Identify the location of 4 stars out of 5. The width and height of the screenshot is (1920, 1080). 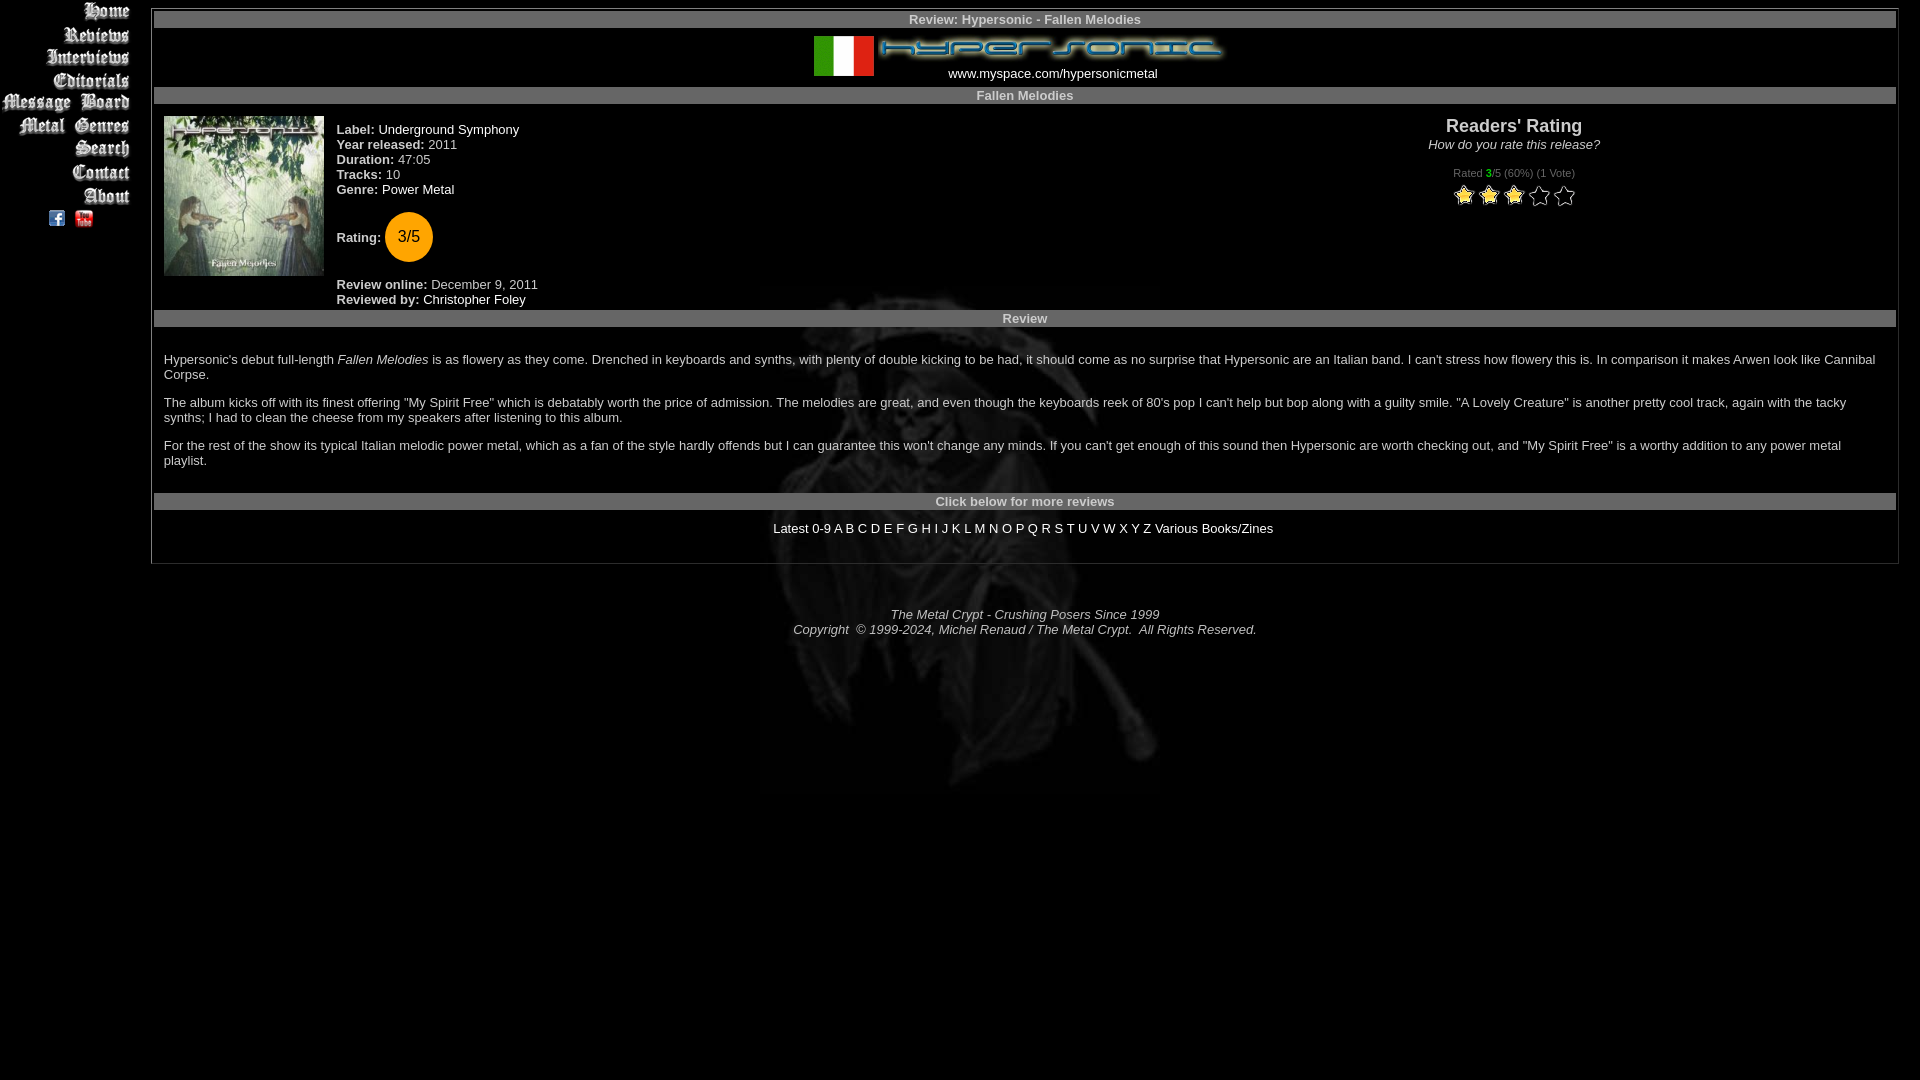
(1501, 196).